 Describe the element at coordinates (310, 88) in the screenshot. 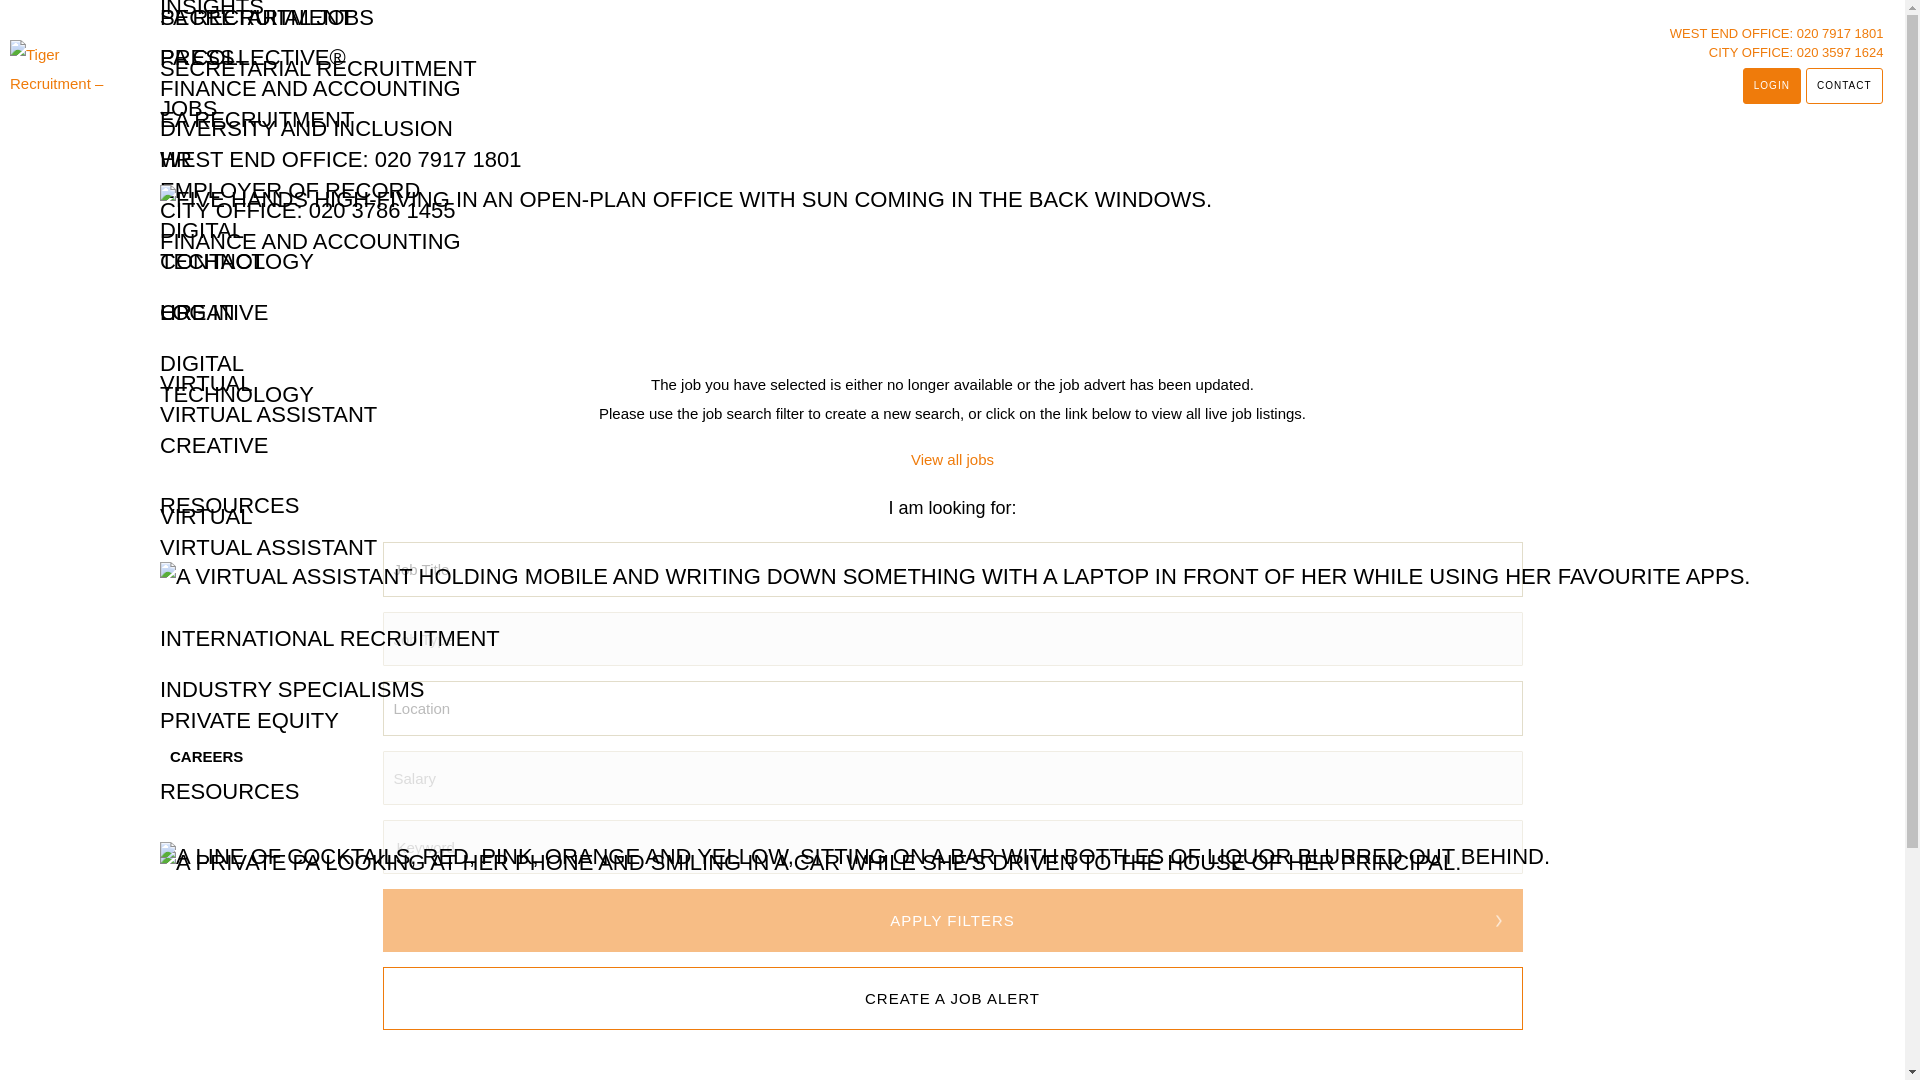

I see `FINANCE AND ACCOUNTING` at that location.